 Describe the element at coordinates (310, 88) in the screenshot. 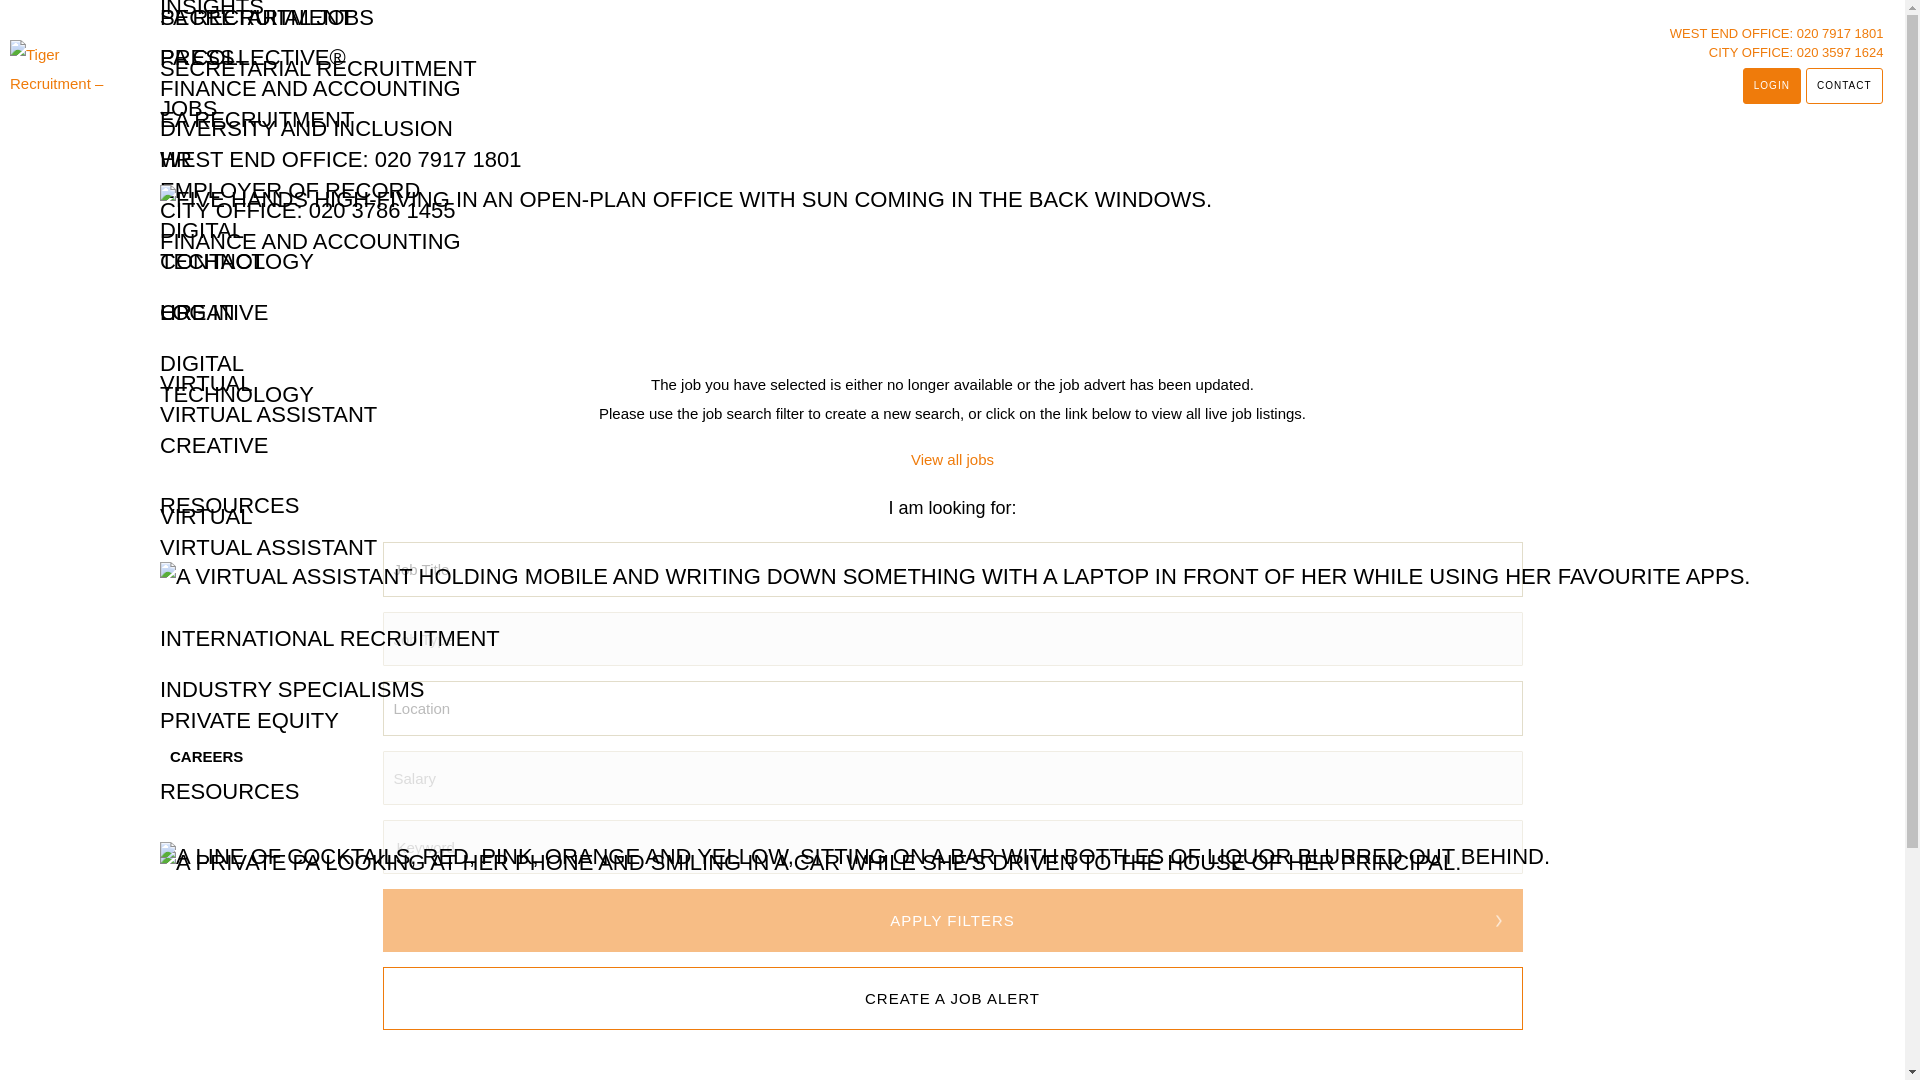

I see `FINANCE AND ACCOUNTING` at that location.